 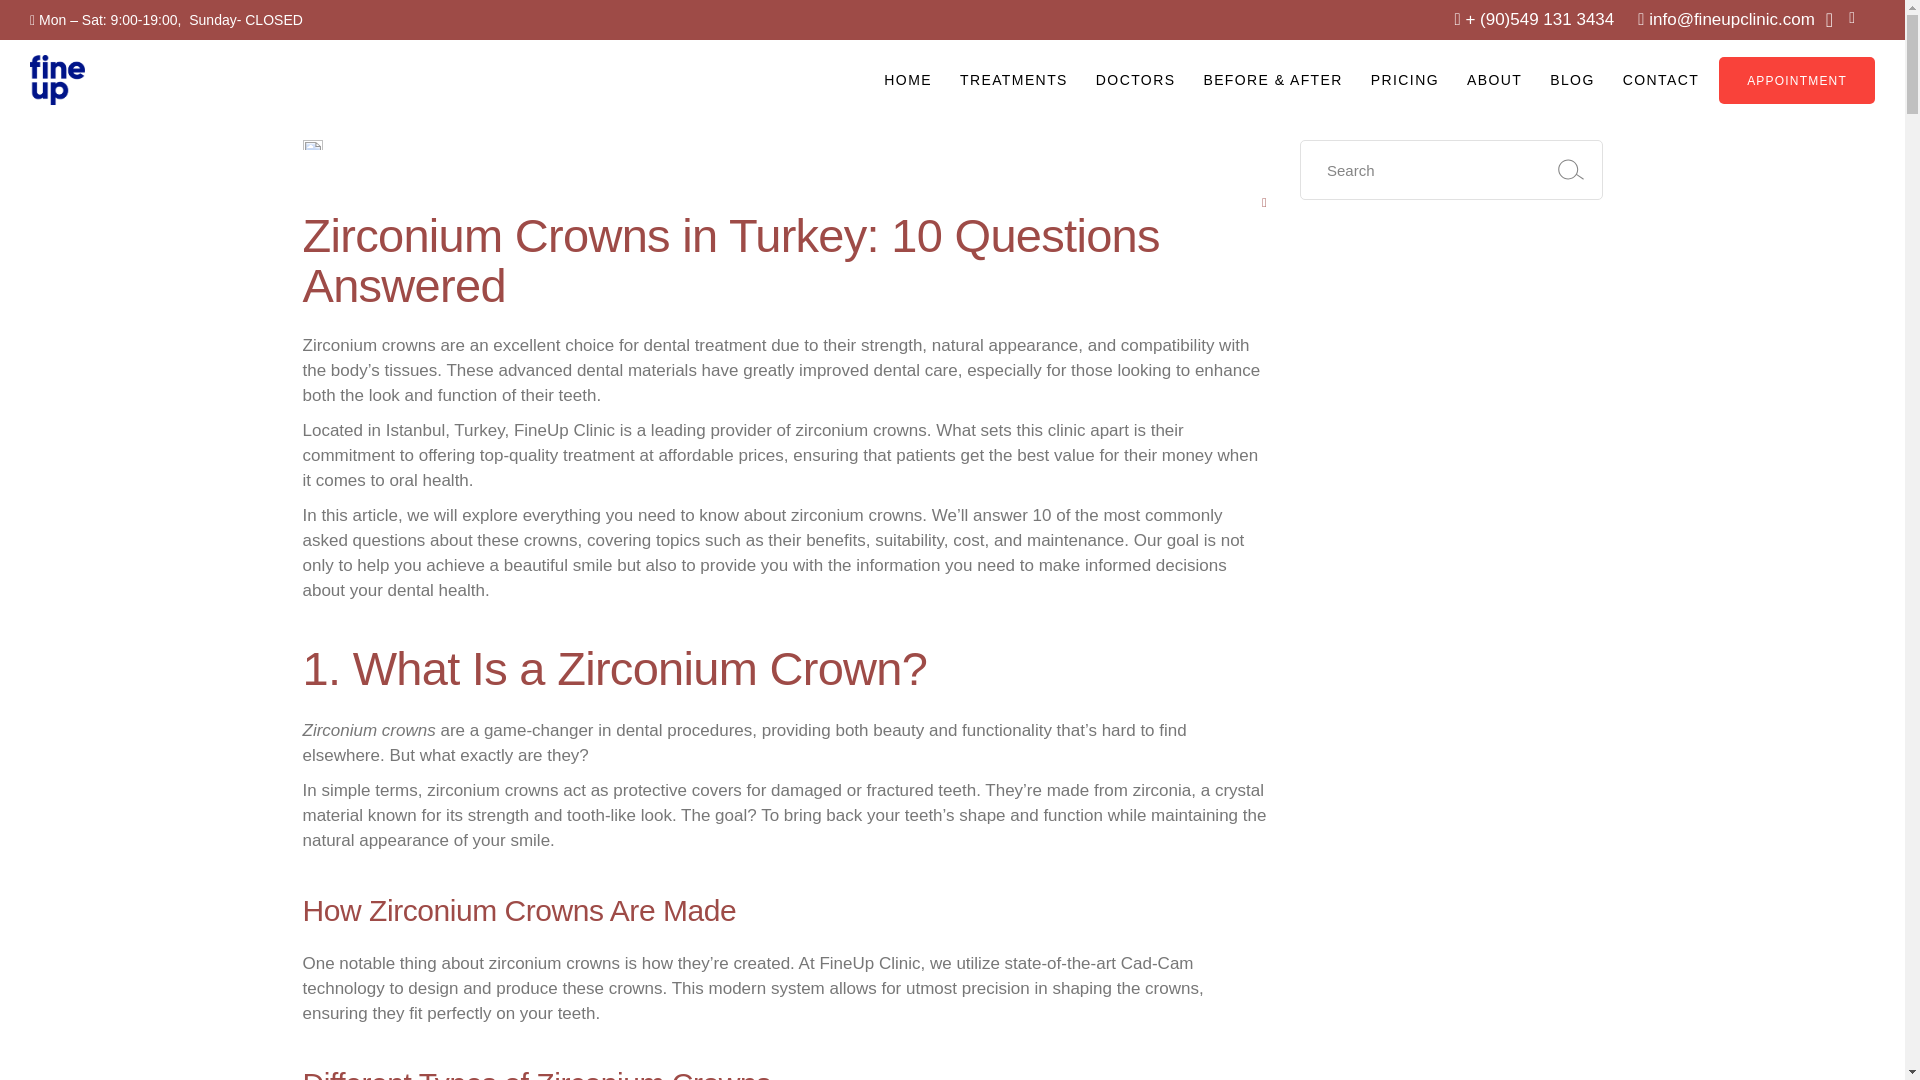 I want to click on TREATMENTS, so click(x=1014, y=79).